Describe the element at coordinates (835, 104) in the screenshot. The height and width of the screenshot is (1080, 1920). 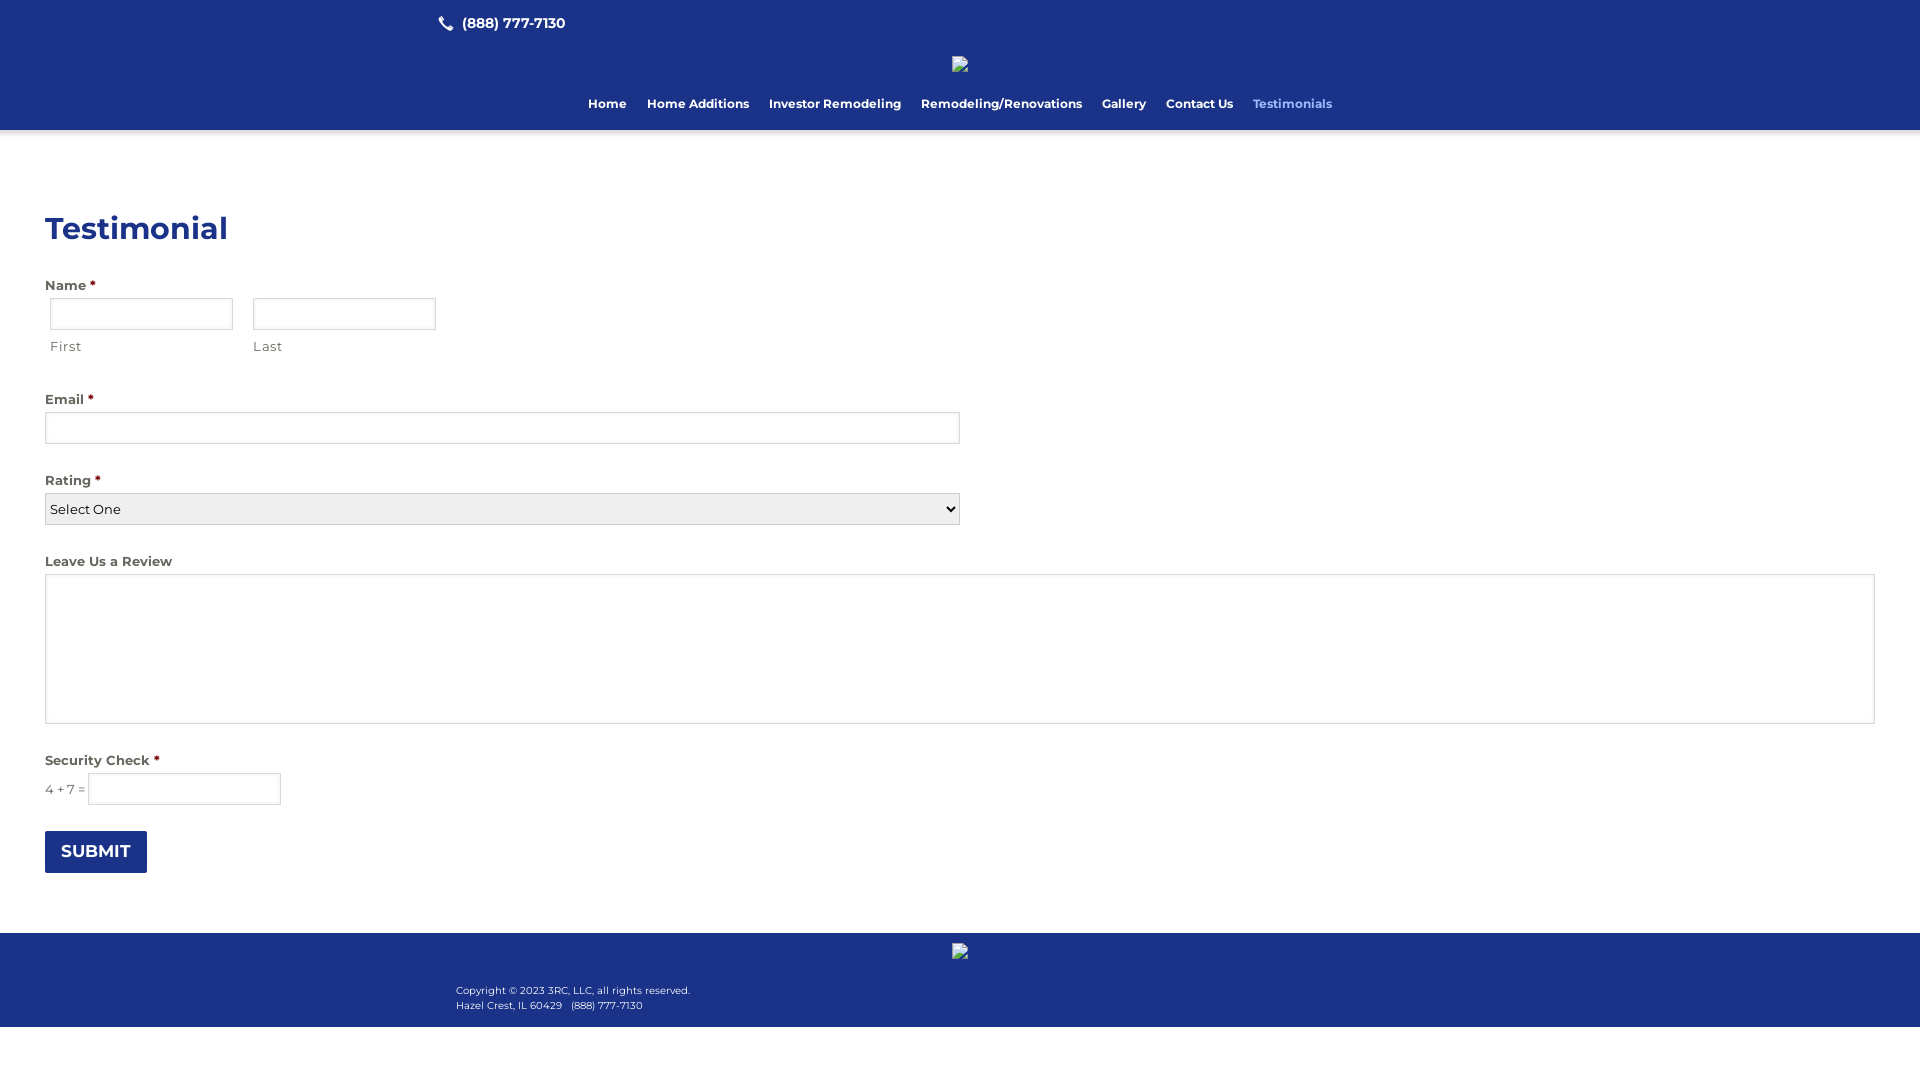
I see `Investor Remodeling` at that location.